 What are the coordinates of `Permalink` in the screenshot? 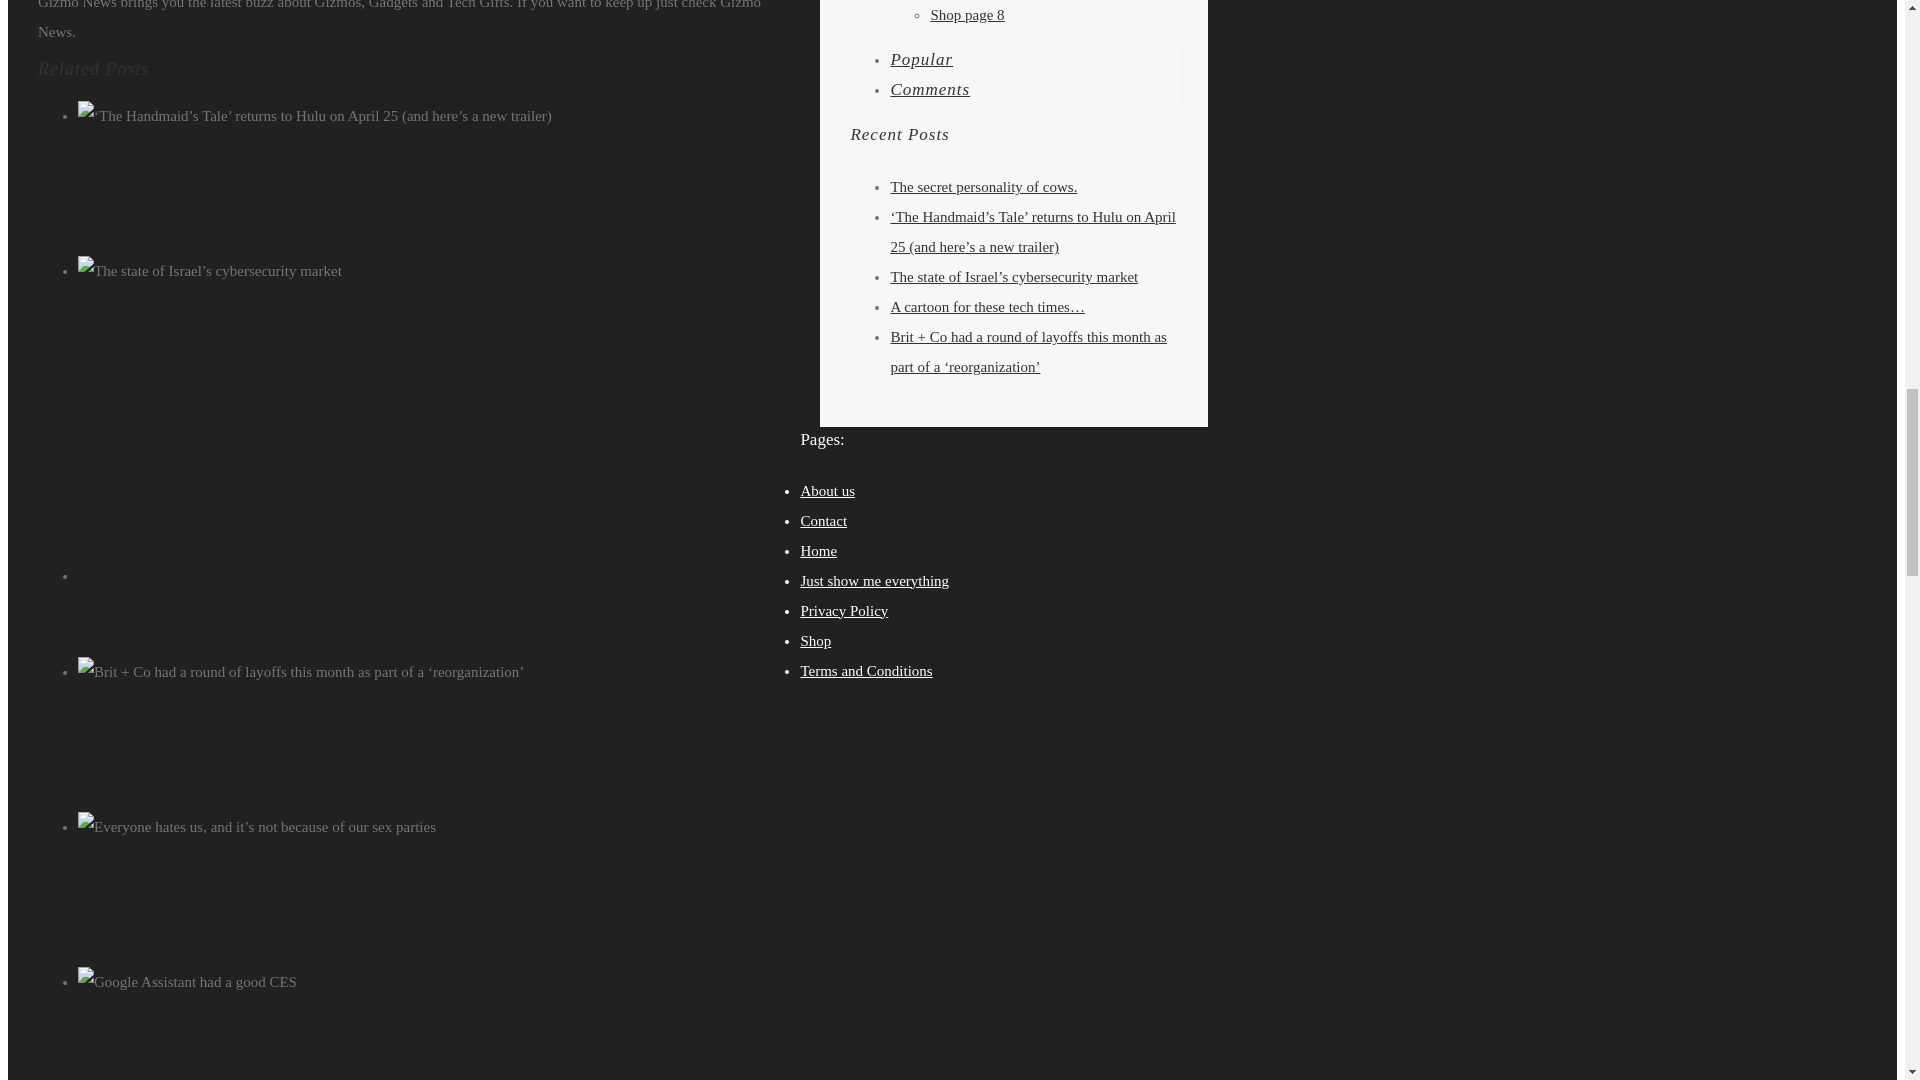 It's located at (470, 856).